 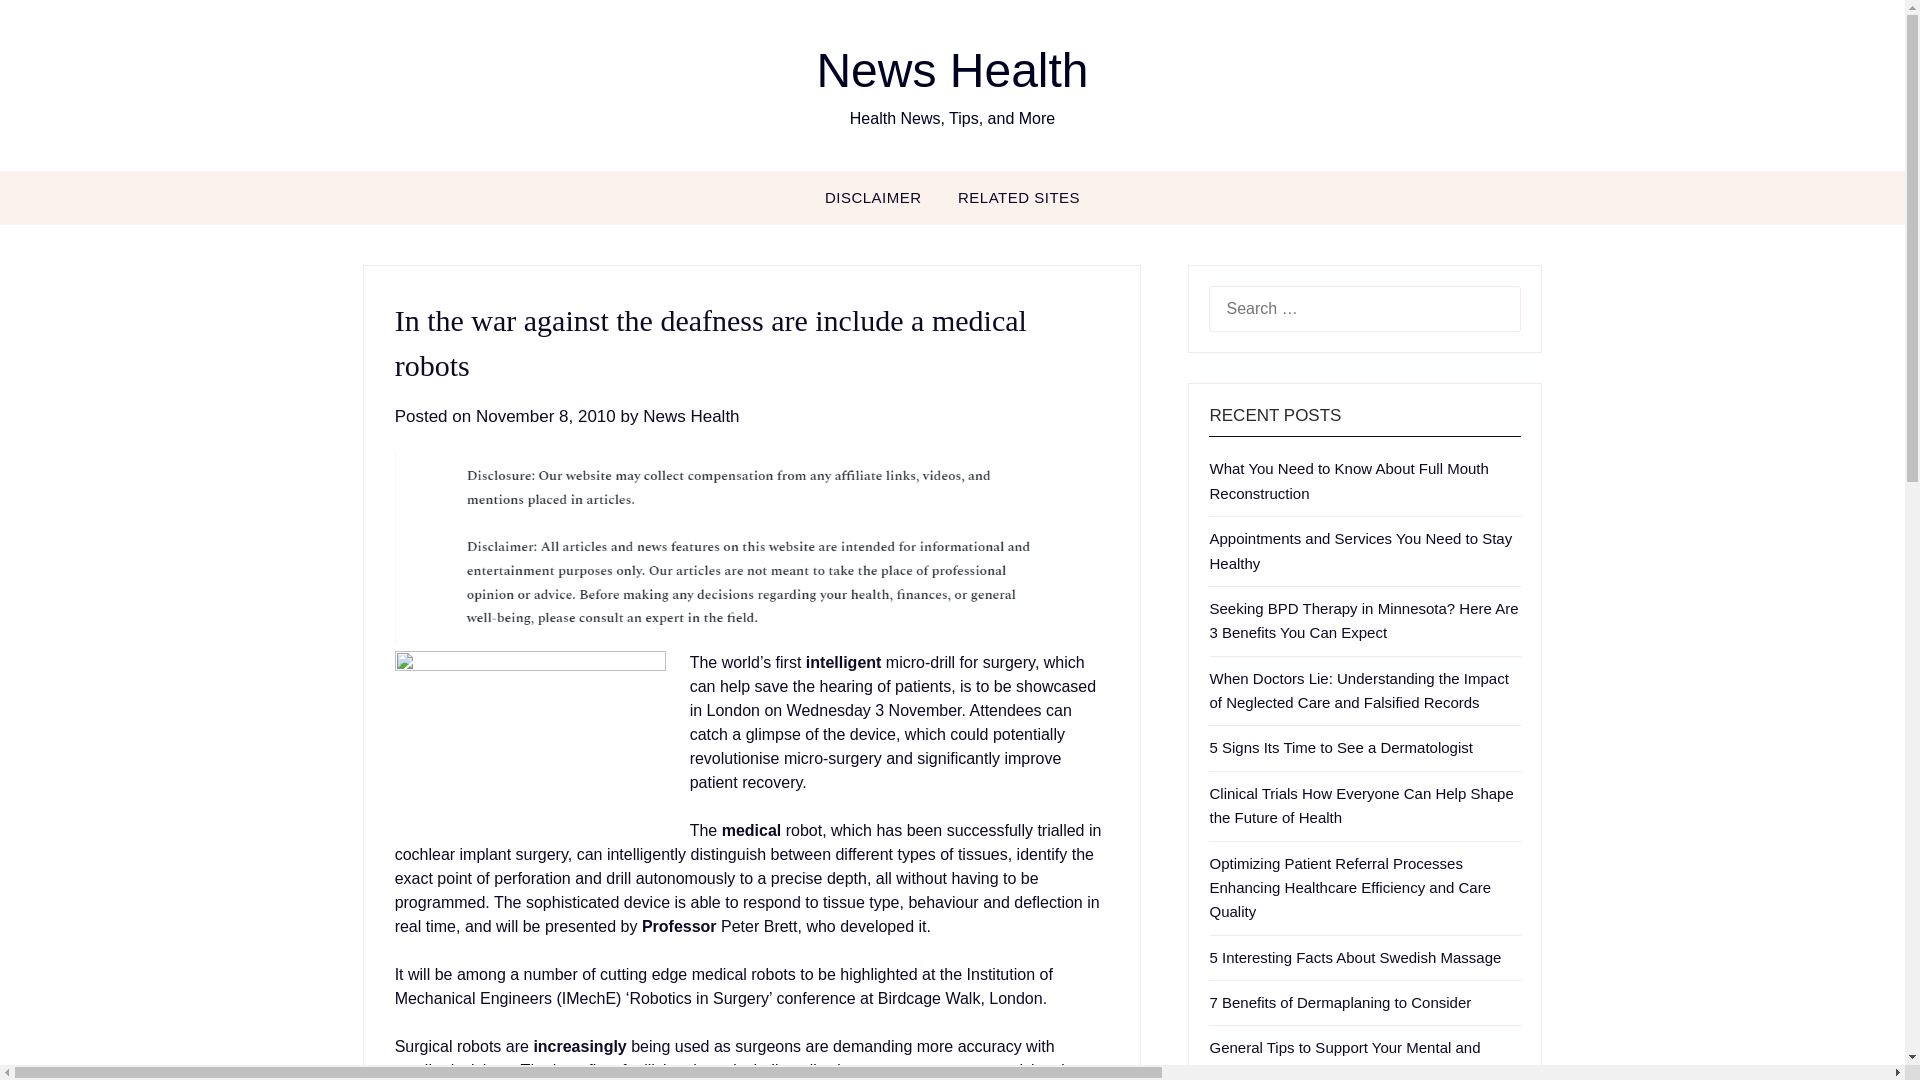 What do you see at coordinates (1019, 197) in the screenshot?
I see `RELATED SITES` at bounding box center [1019, 197].